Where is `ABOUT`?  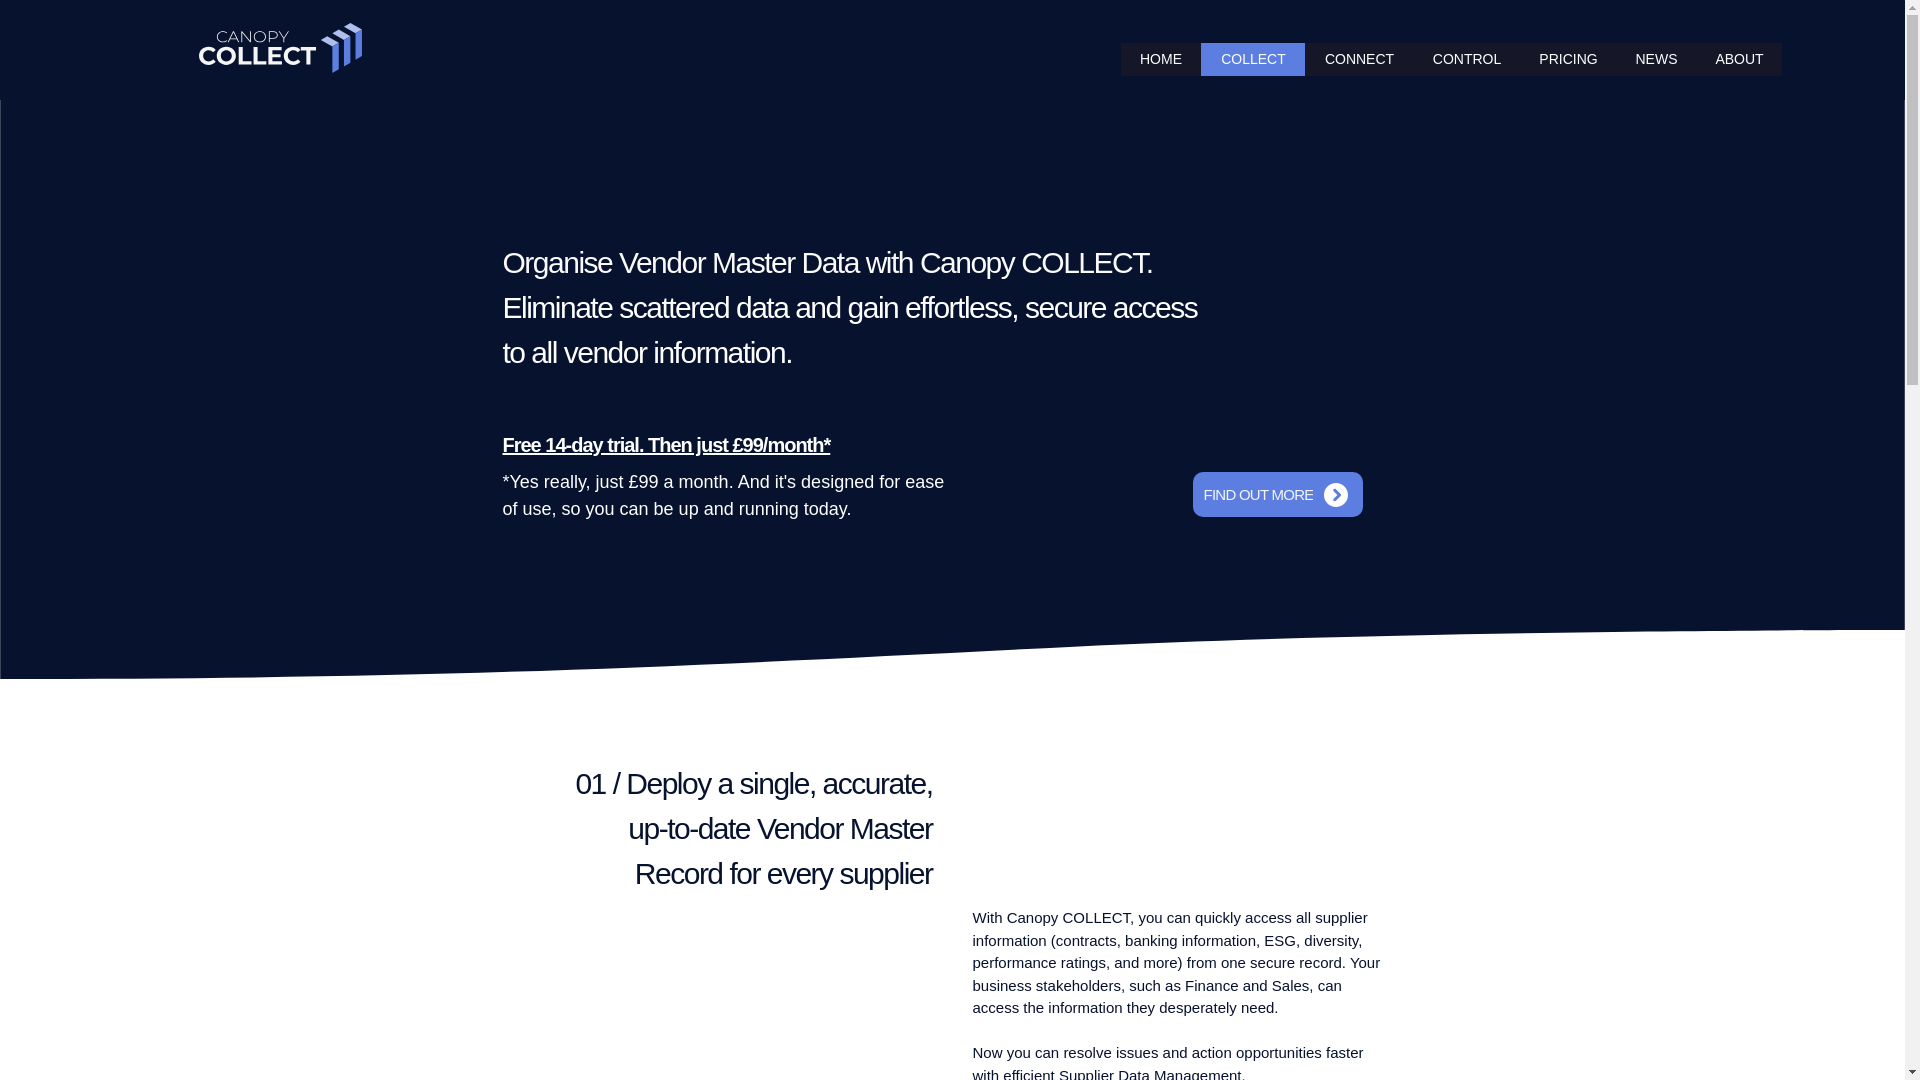 ABOUT is located at coordinates (1738, 59).